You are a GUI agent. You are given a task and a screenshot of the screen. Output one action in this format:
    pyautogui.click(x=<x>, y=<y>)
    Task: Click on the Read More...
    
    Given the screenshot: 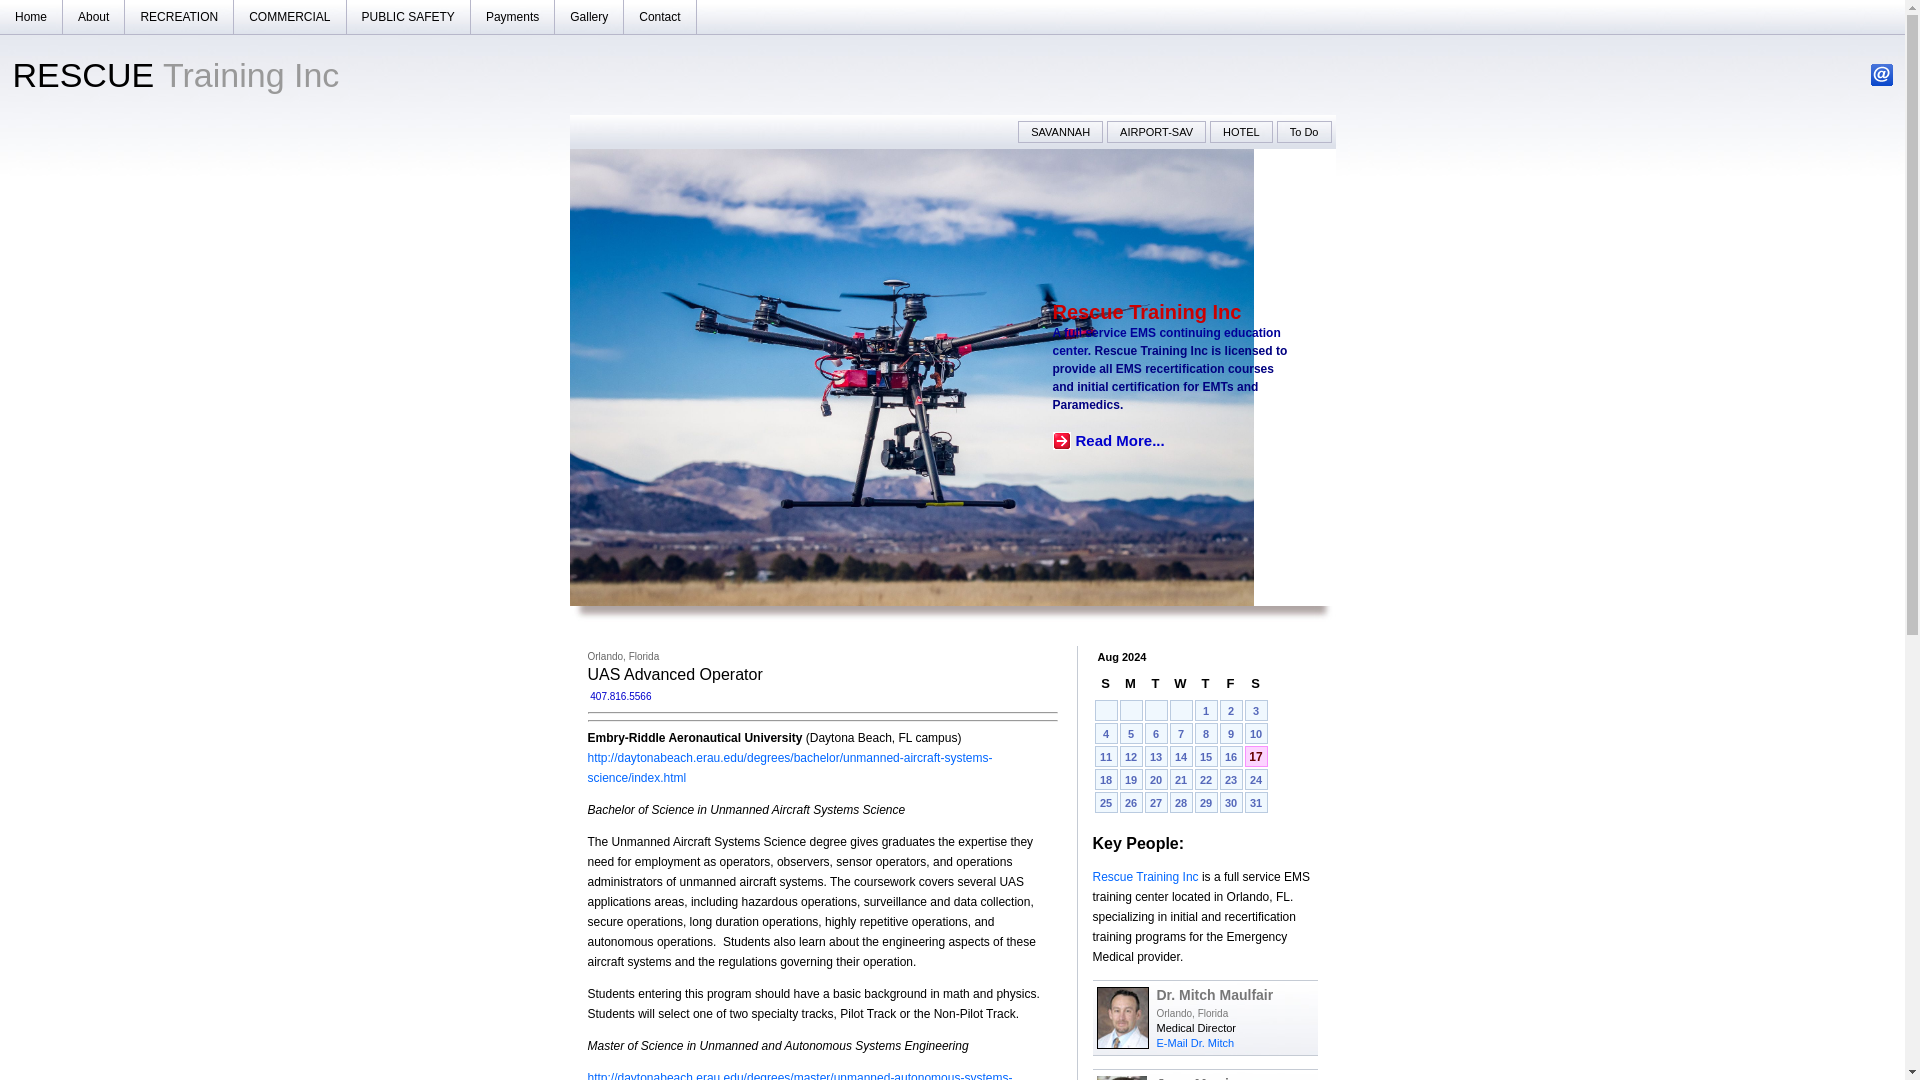 What is the action you would take?
    pyautogui.click(x=1108, y=440)
    